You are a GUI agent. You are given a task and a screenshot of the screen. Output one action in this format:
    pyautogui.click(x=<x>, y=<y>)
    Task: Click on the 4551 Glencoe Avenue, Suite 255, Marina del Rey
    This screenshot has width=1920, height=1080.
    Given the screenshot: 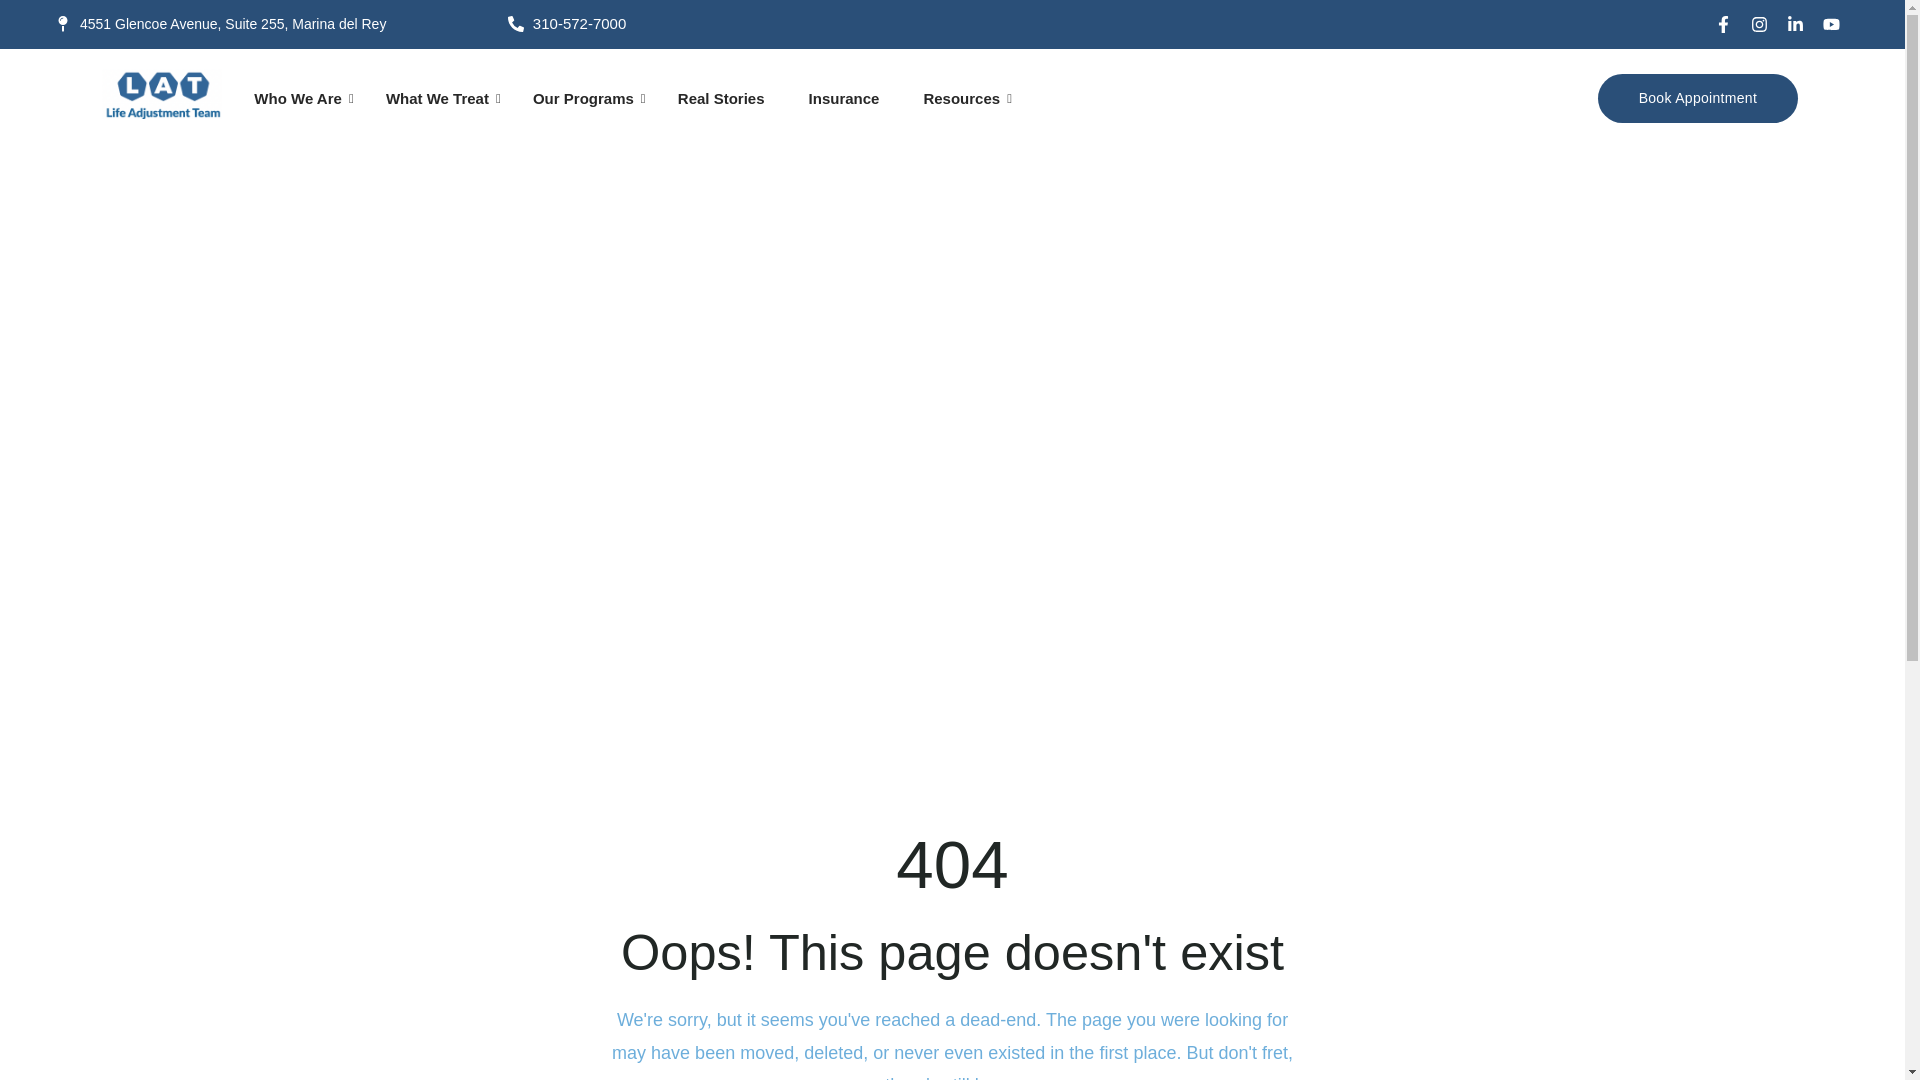 What is the action you would take?
    pyautogui.click(x=276, y=24)
    